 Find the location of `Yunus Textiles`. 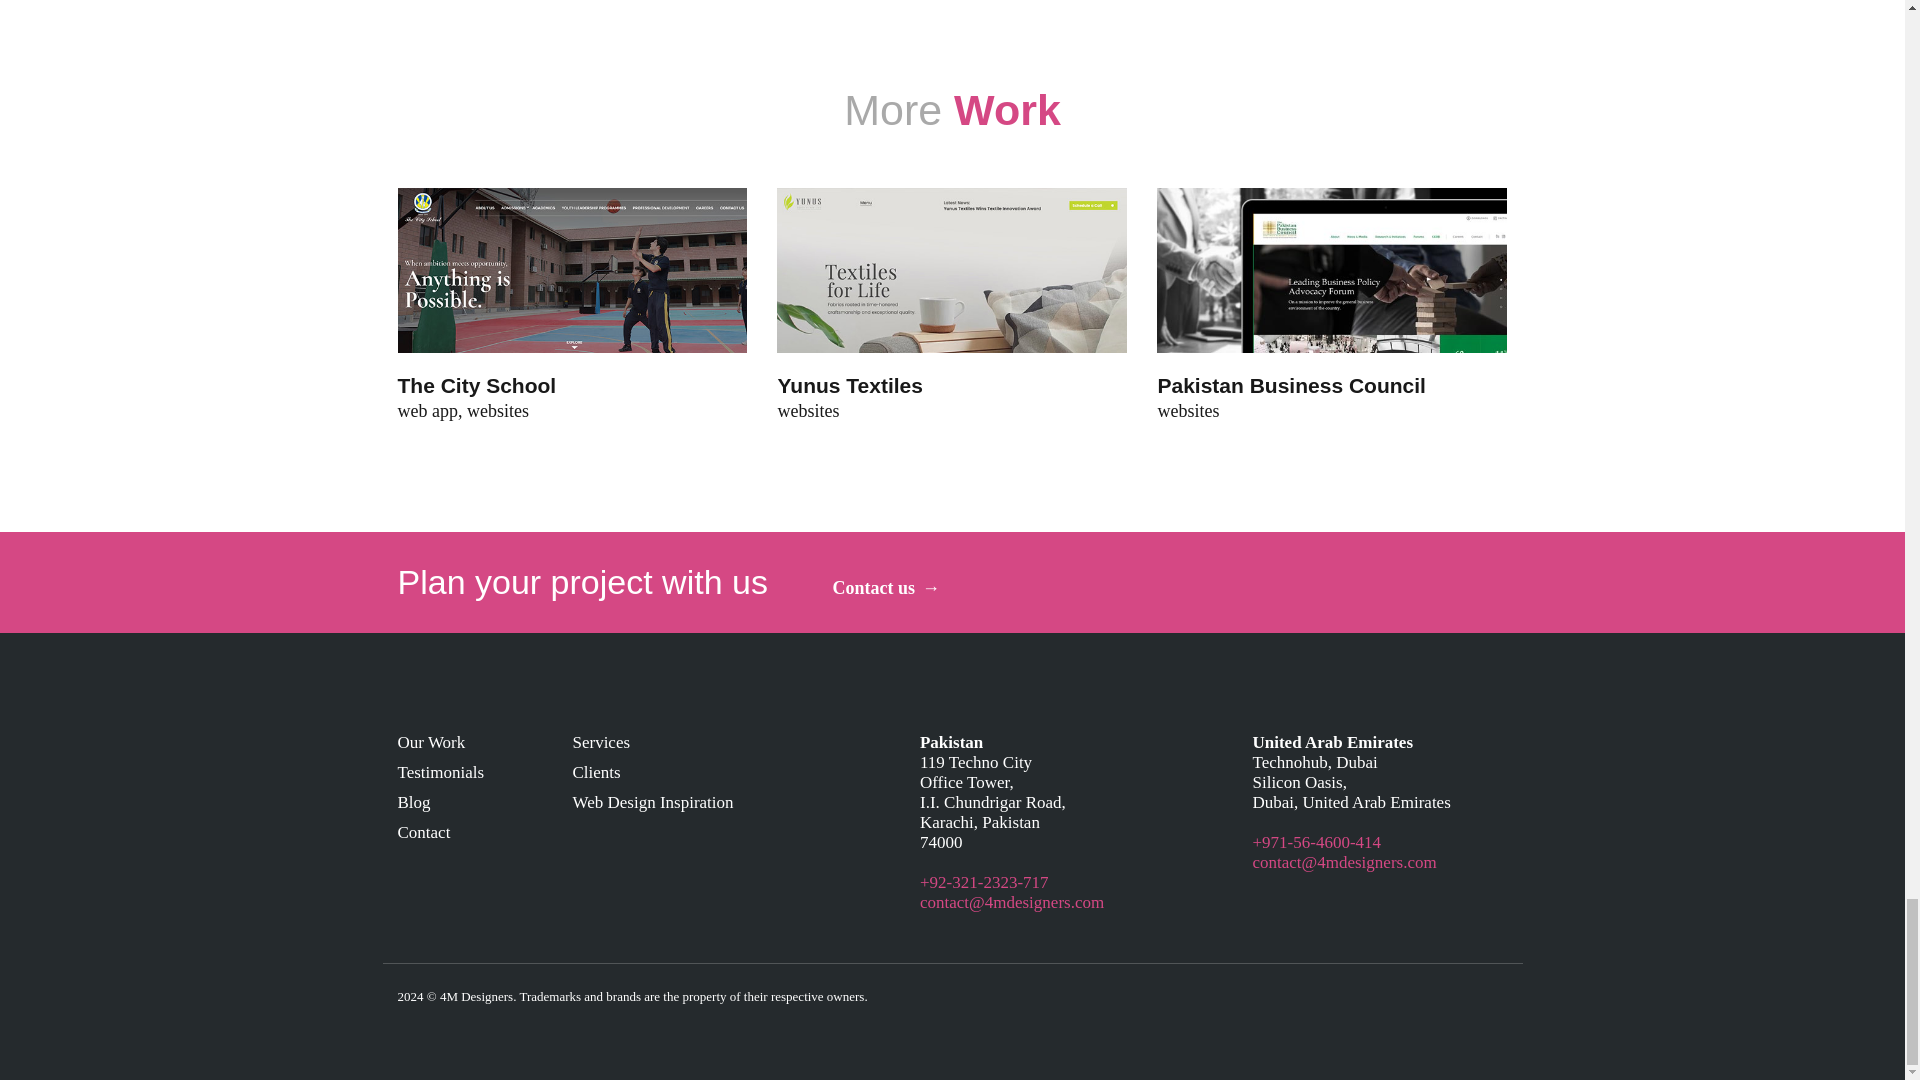

Yunus Textiles is located at coordinates (860, 385).